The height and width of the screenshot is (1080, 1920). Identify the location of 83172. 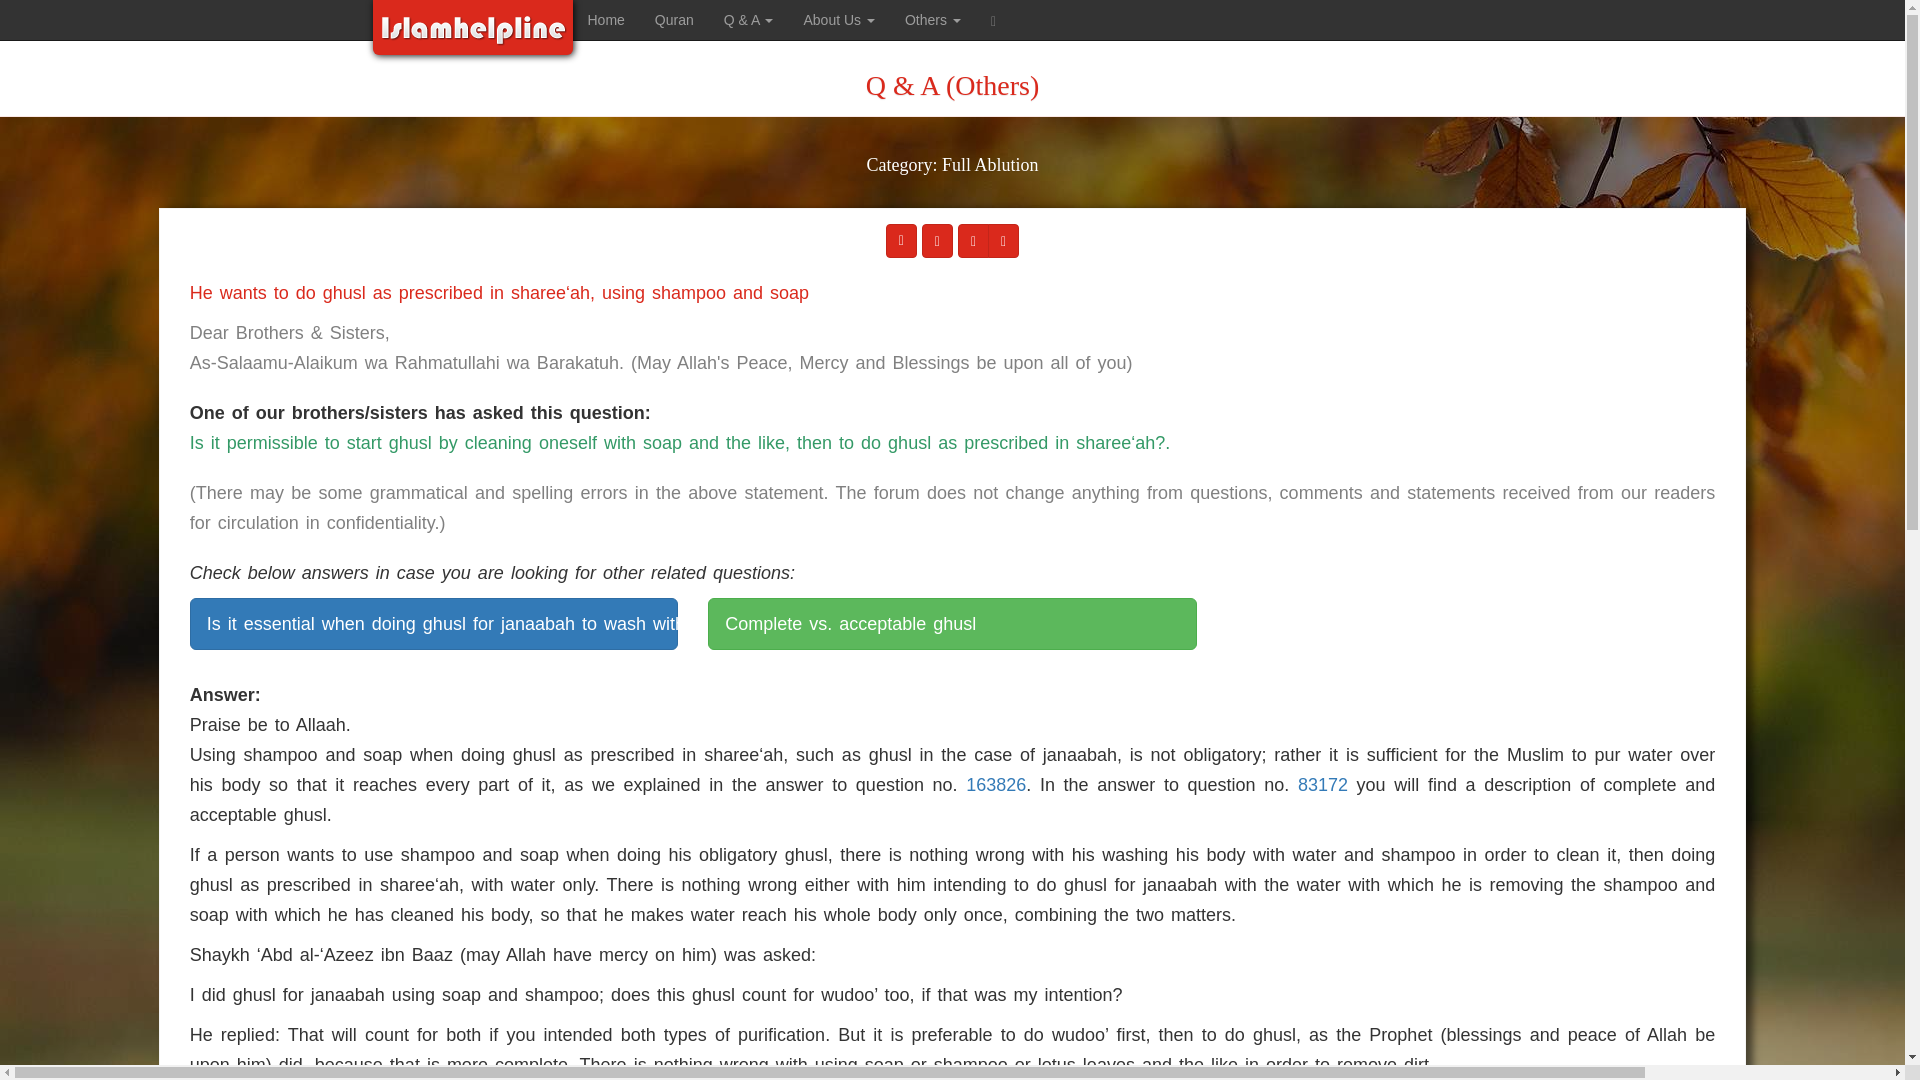
(1322, 784).